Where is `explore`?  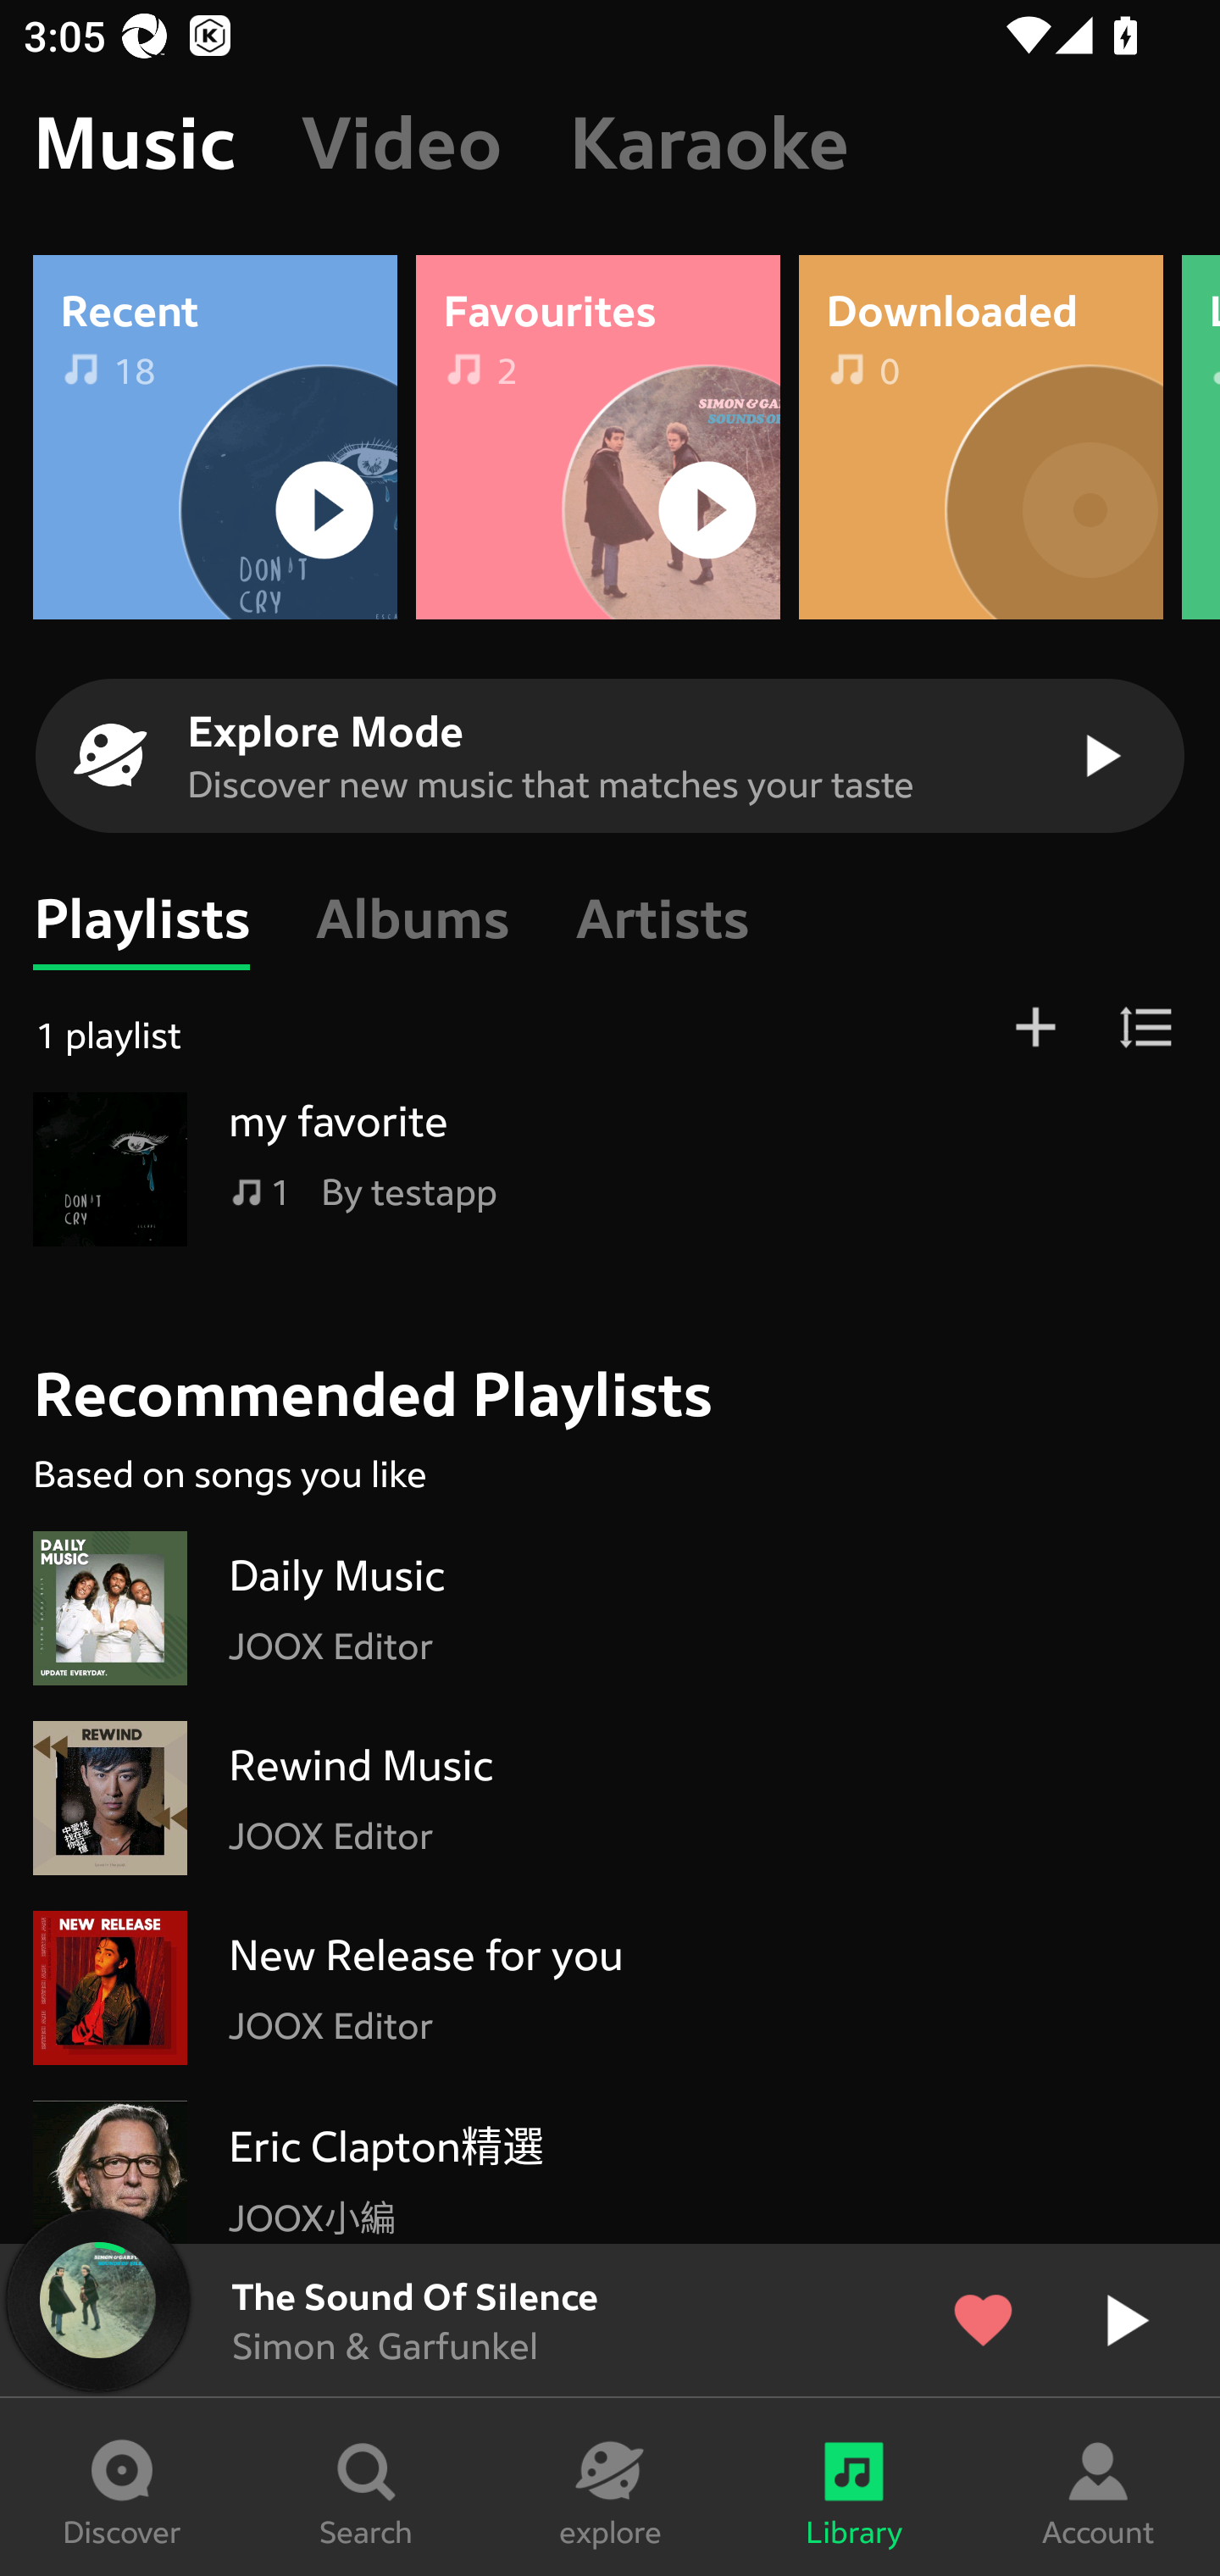
explore is located at coordinates (610, 2487).